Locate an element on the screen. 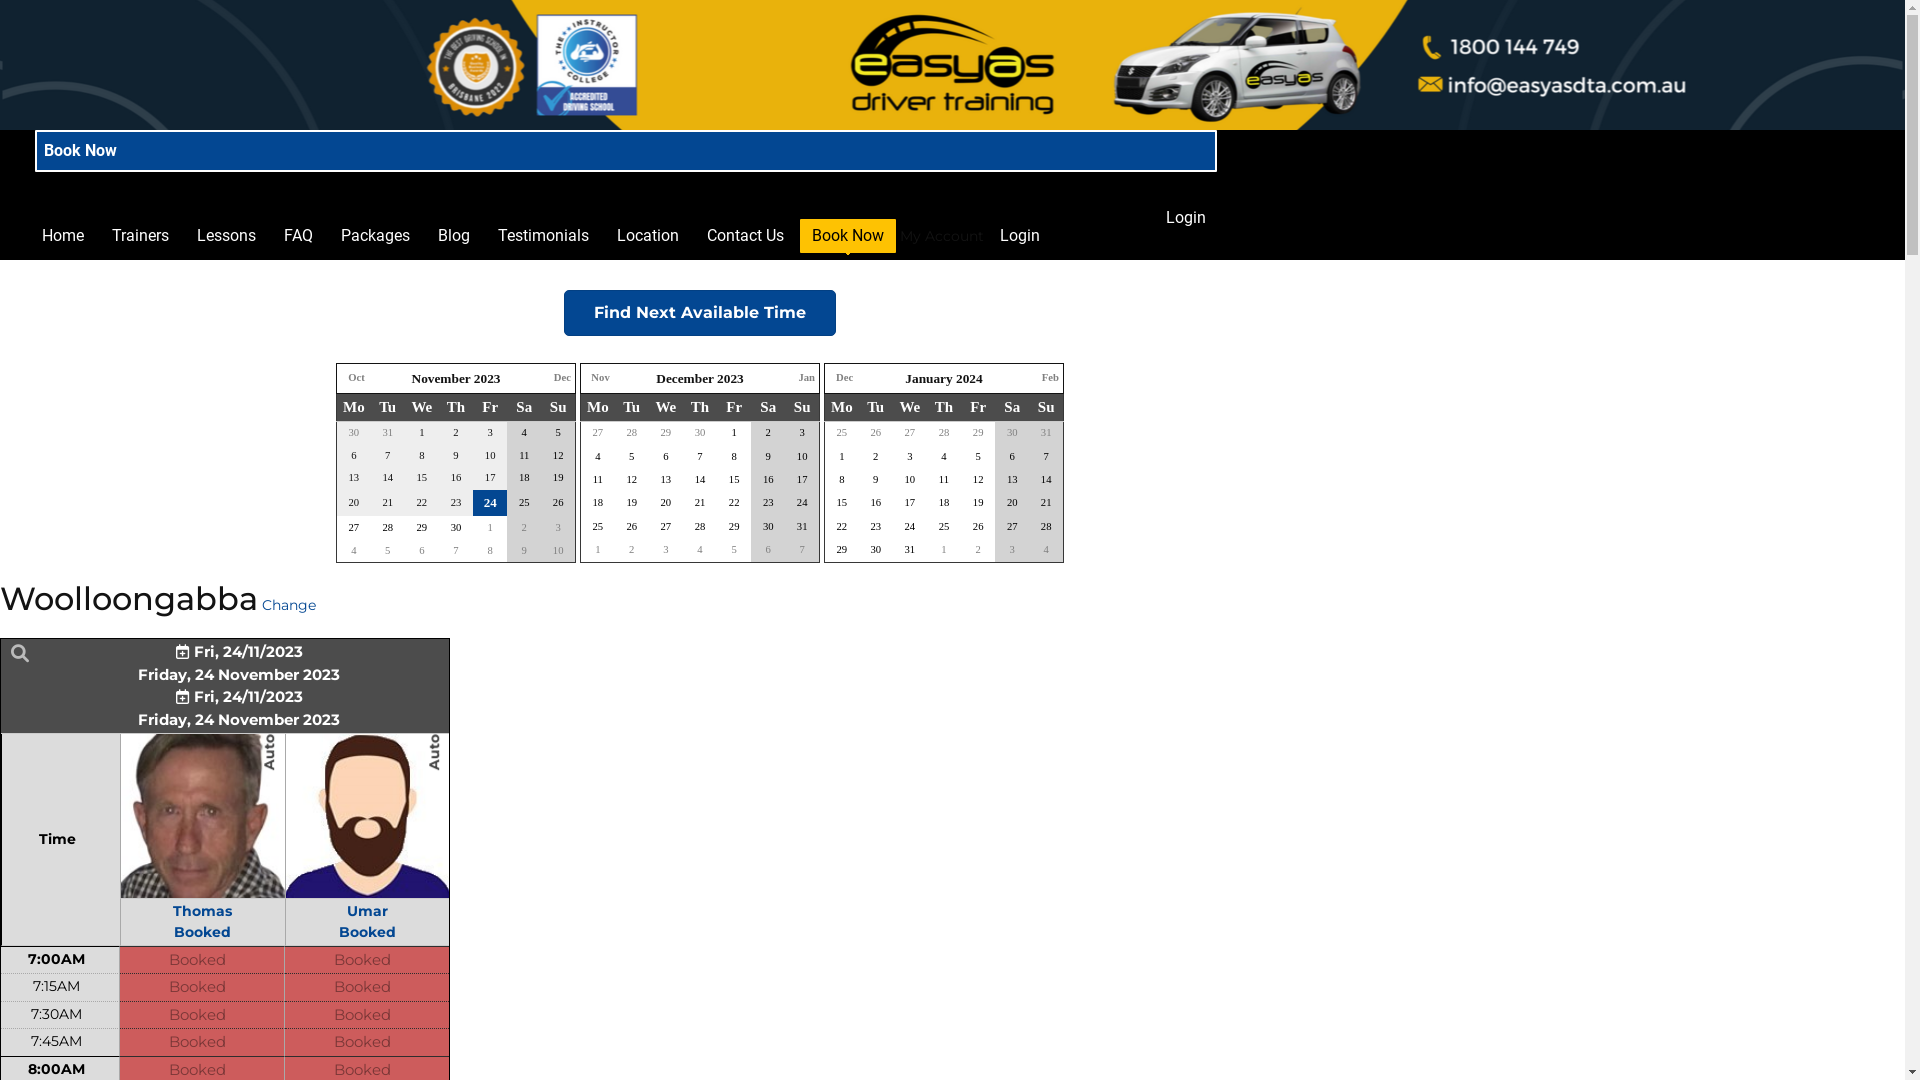  10 is located at coordinates (558, 550).